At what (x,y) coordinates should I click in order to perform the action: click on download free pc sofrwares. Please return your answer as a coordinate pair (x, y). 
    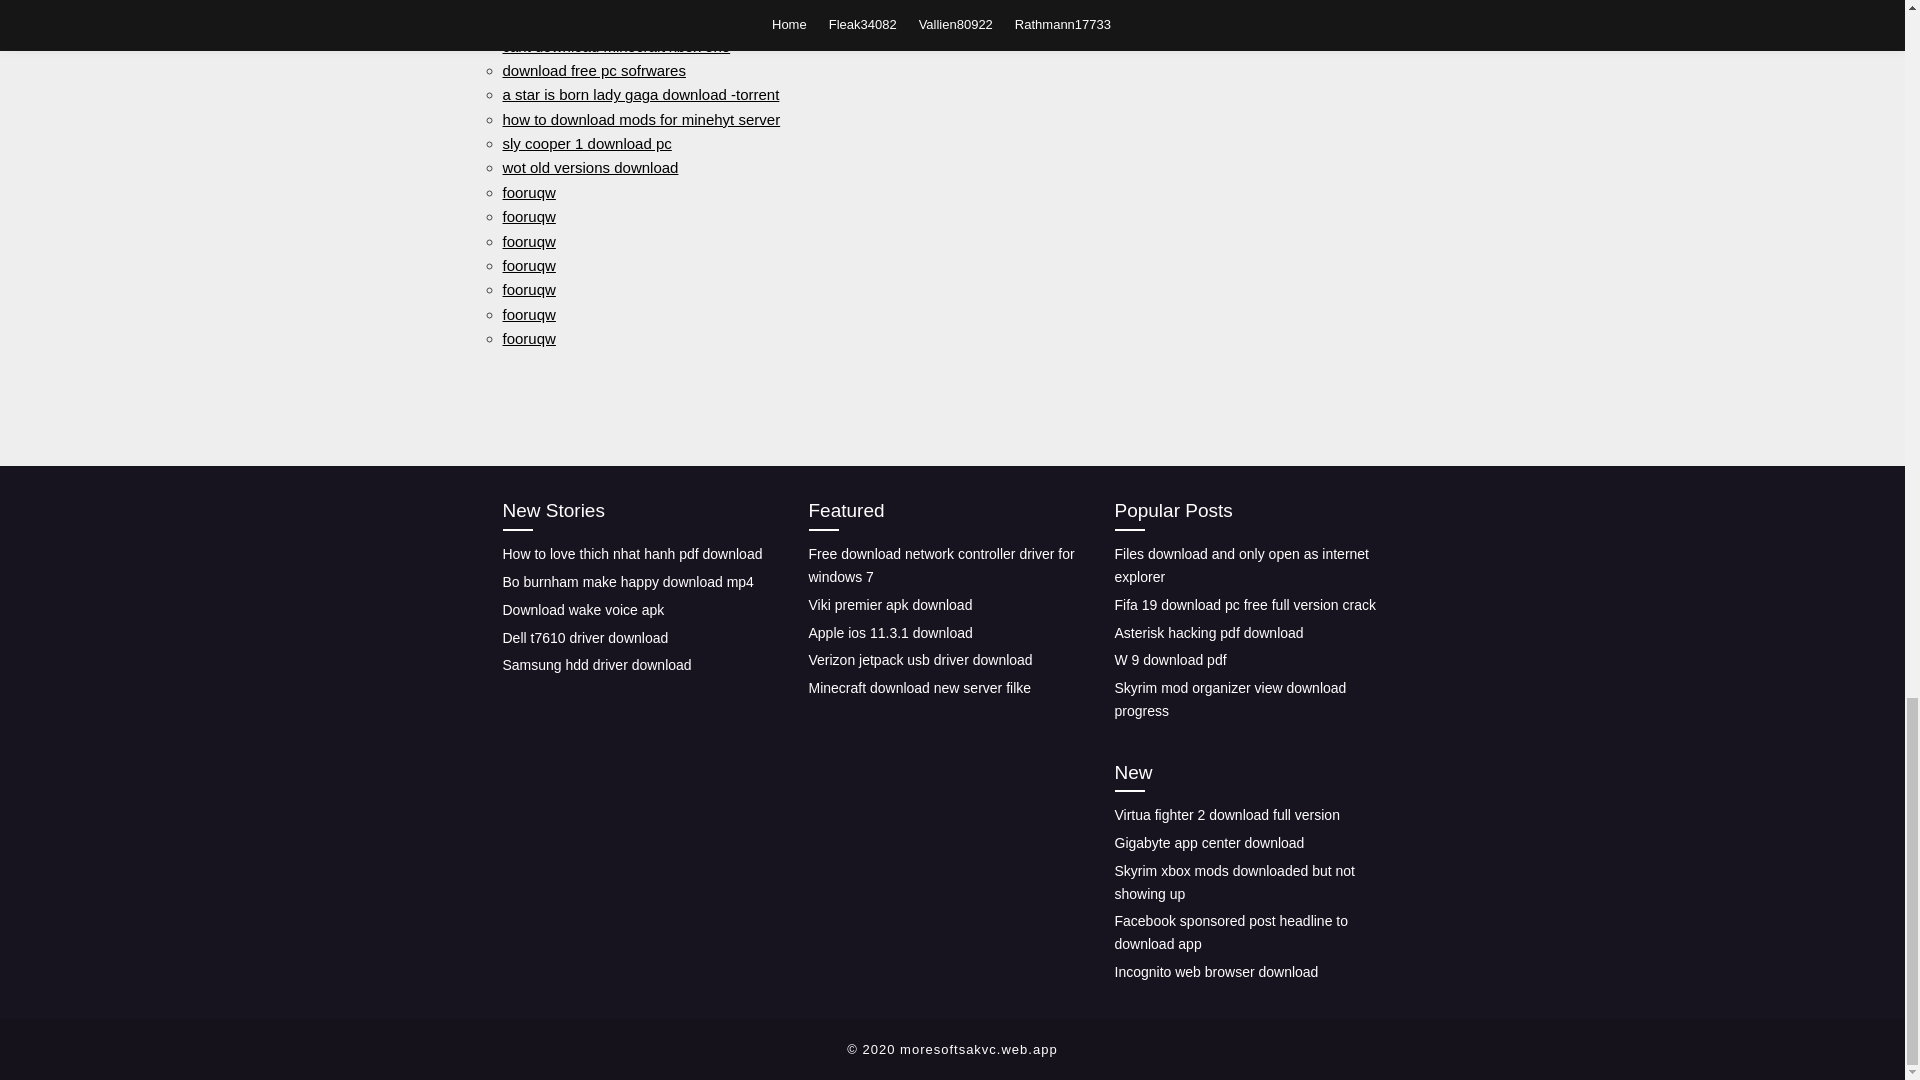
    Looking at the image, I should click on (593, 70).